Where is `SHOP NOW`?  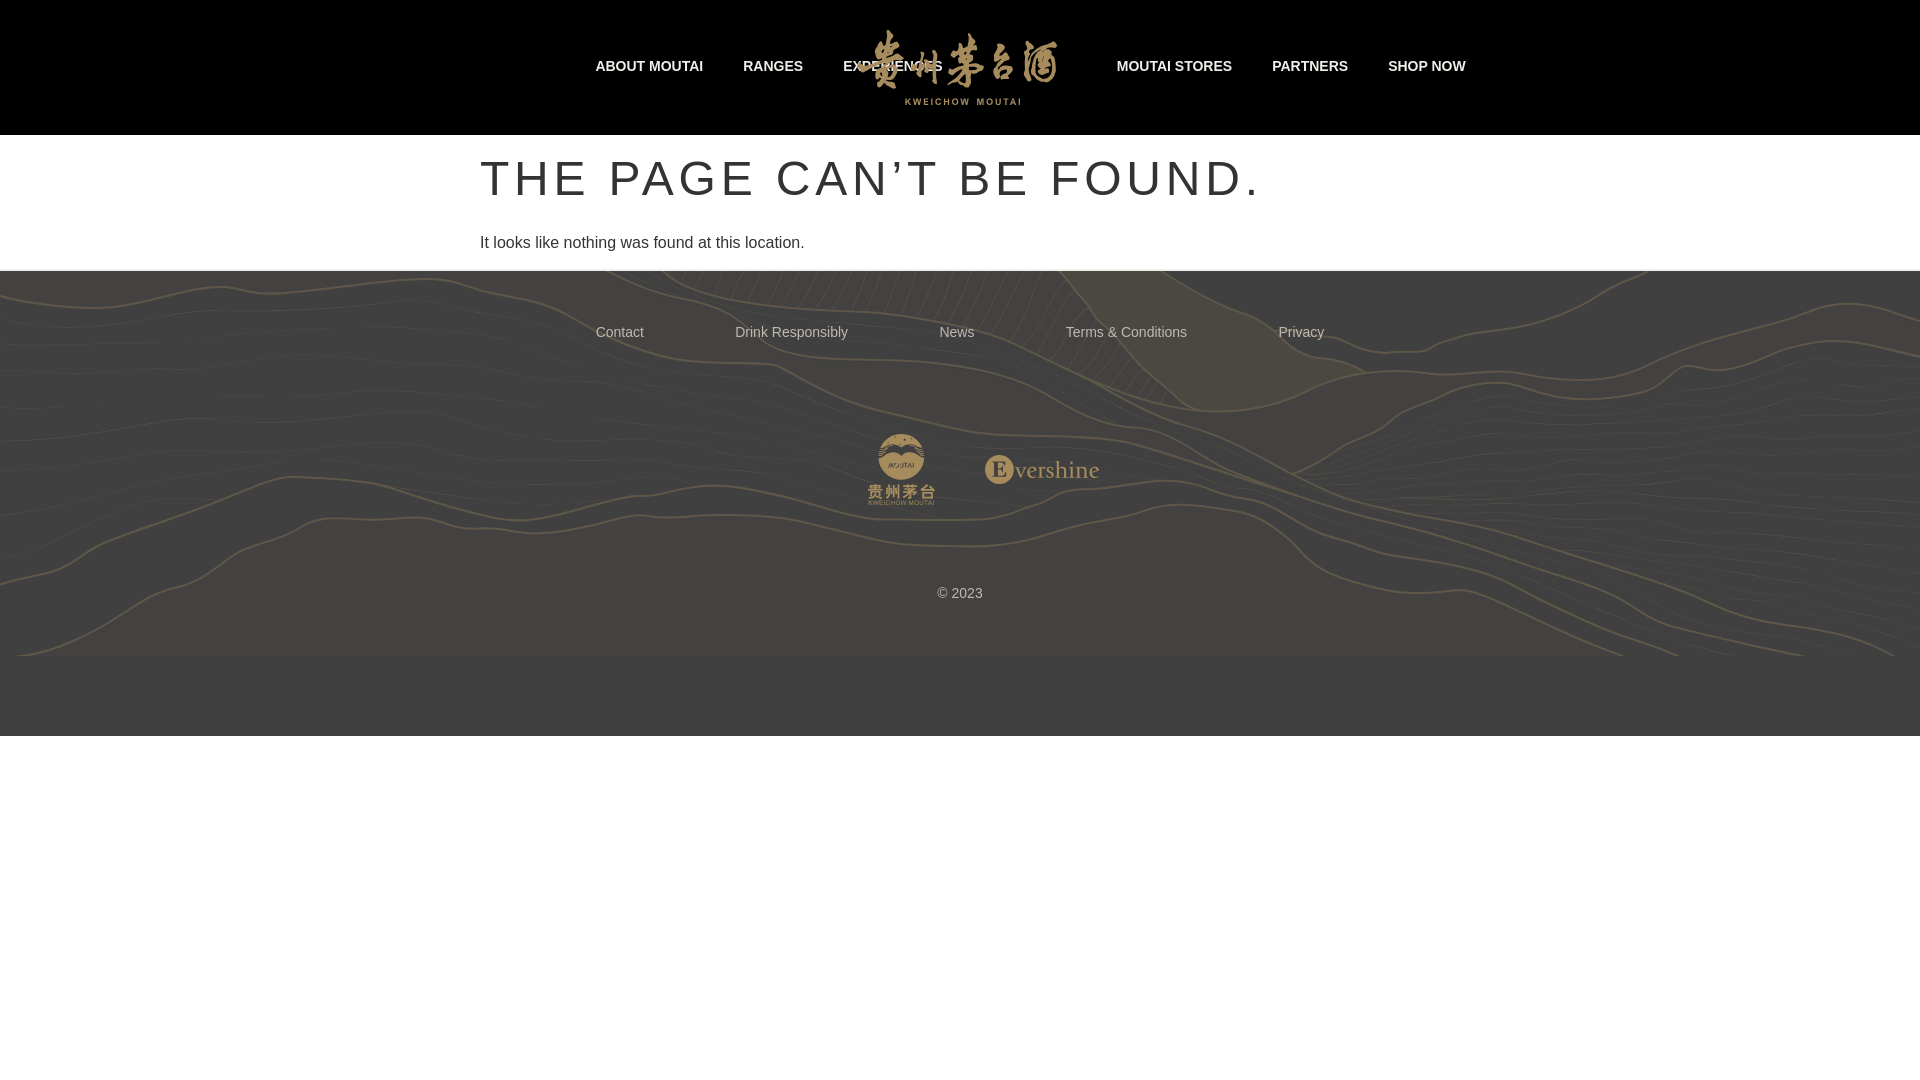
SHOP NOW is located at coordinates (1427, 66).